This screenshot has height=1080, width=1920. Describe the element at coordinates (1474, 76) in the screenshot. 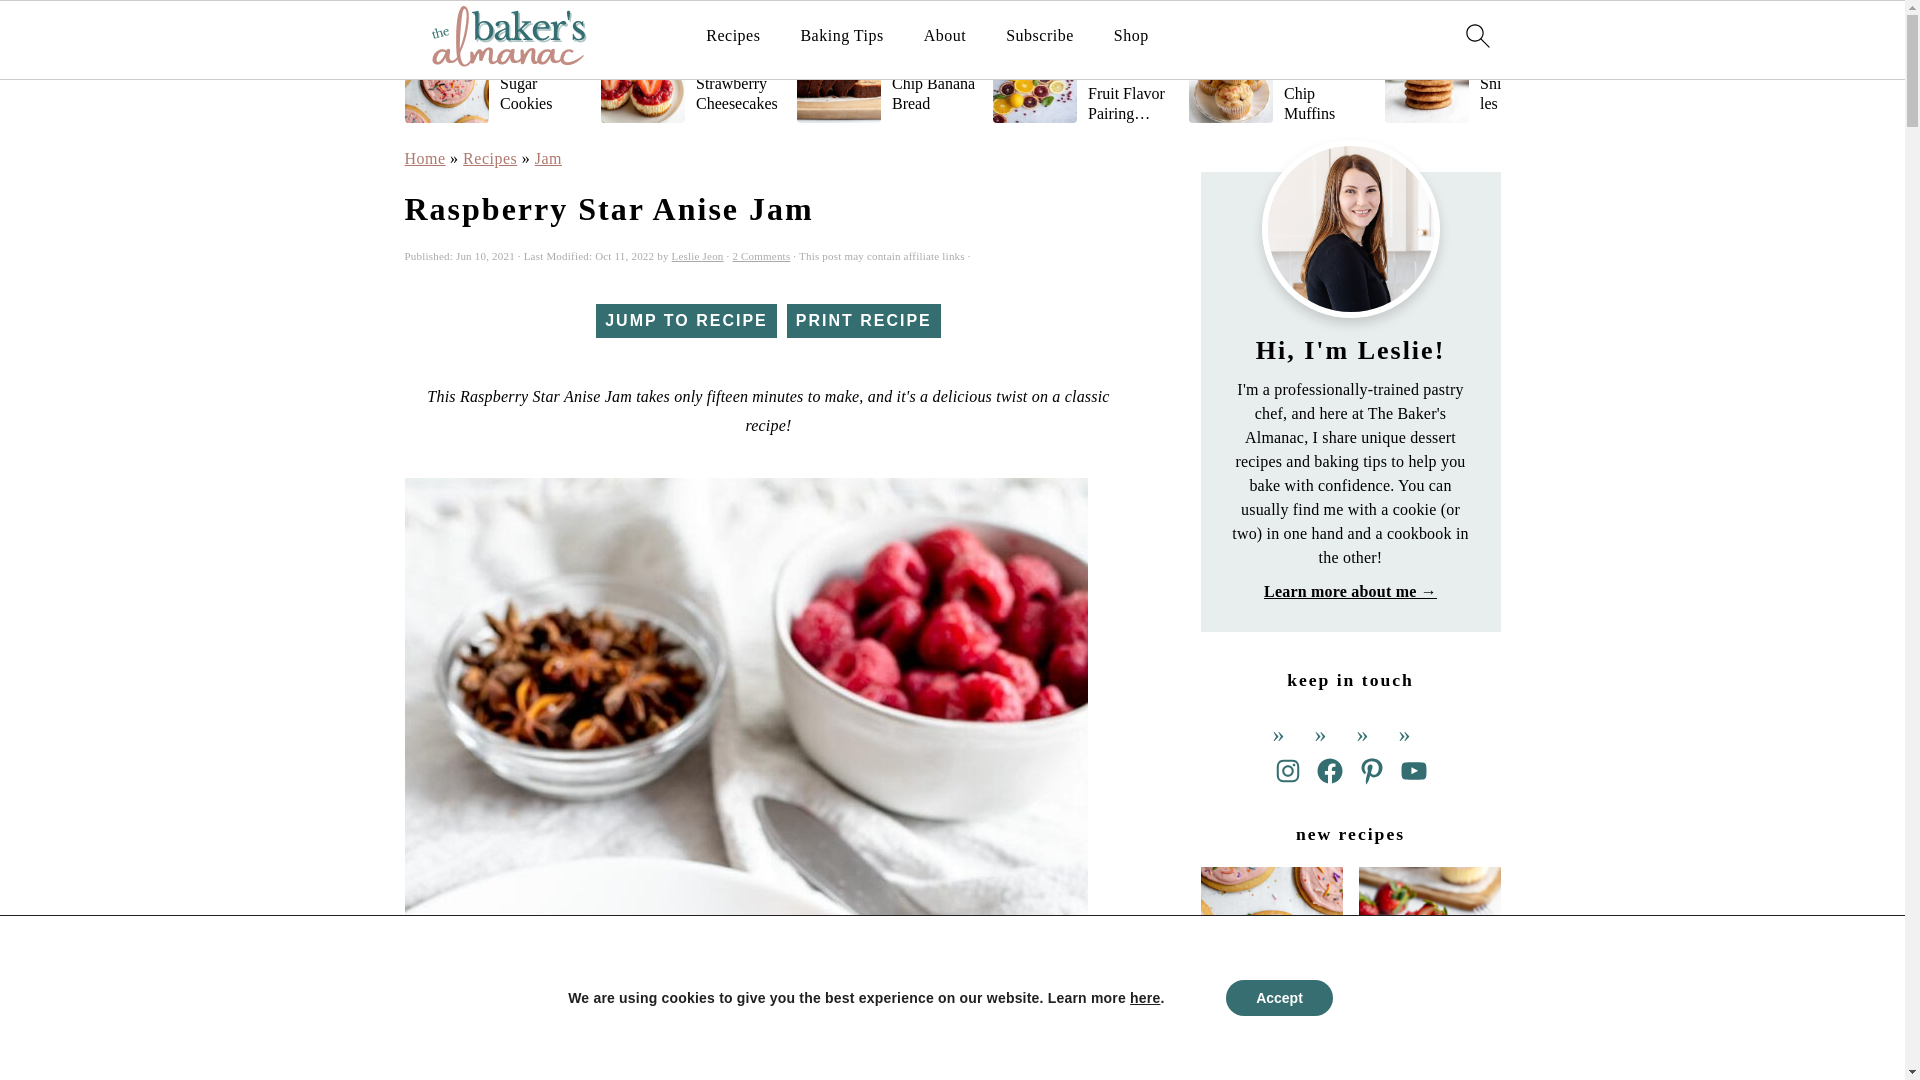

I see `Vegan Snickerdoodles` at that location.